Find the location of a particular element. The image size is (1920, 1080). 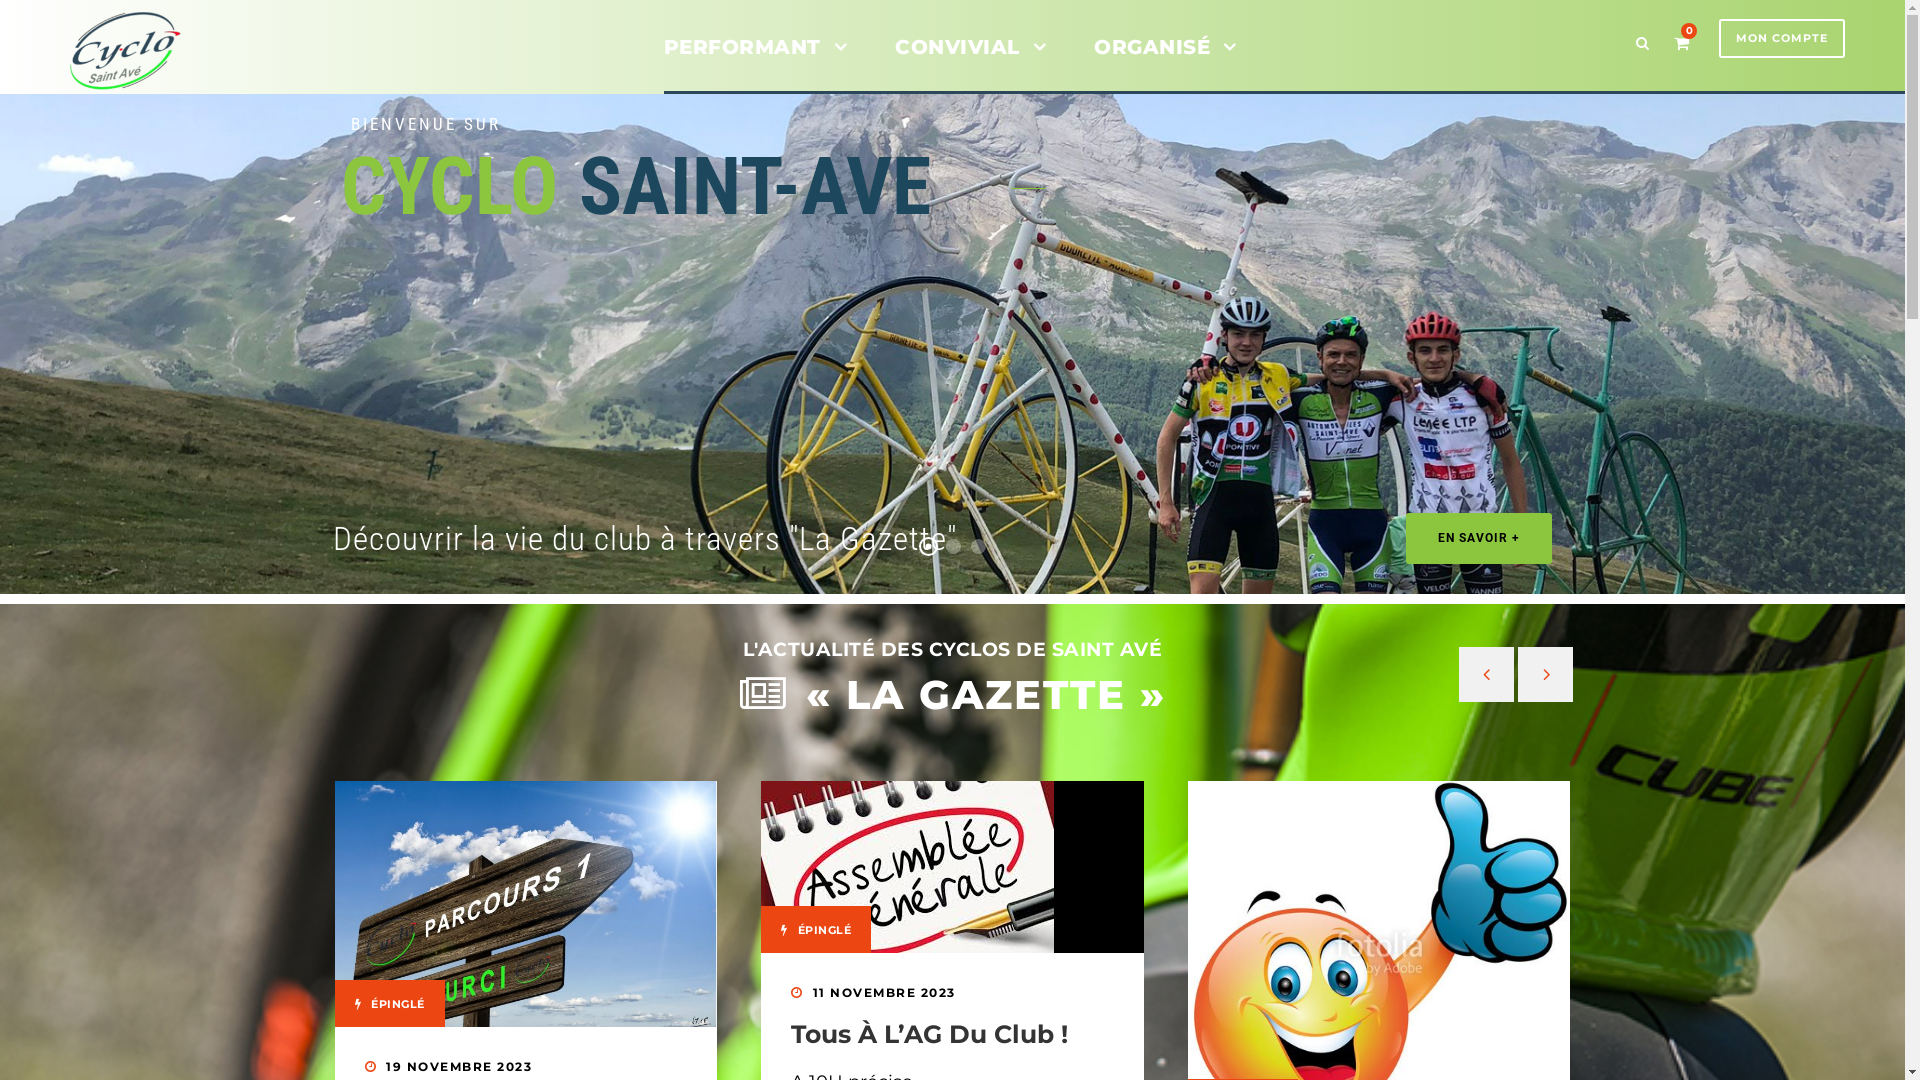

parcours-raccourci is located at coordinates (526, 904).